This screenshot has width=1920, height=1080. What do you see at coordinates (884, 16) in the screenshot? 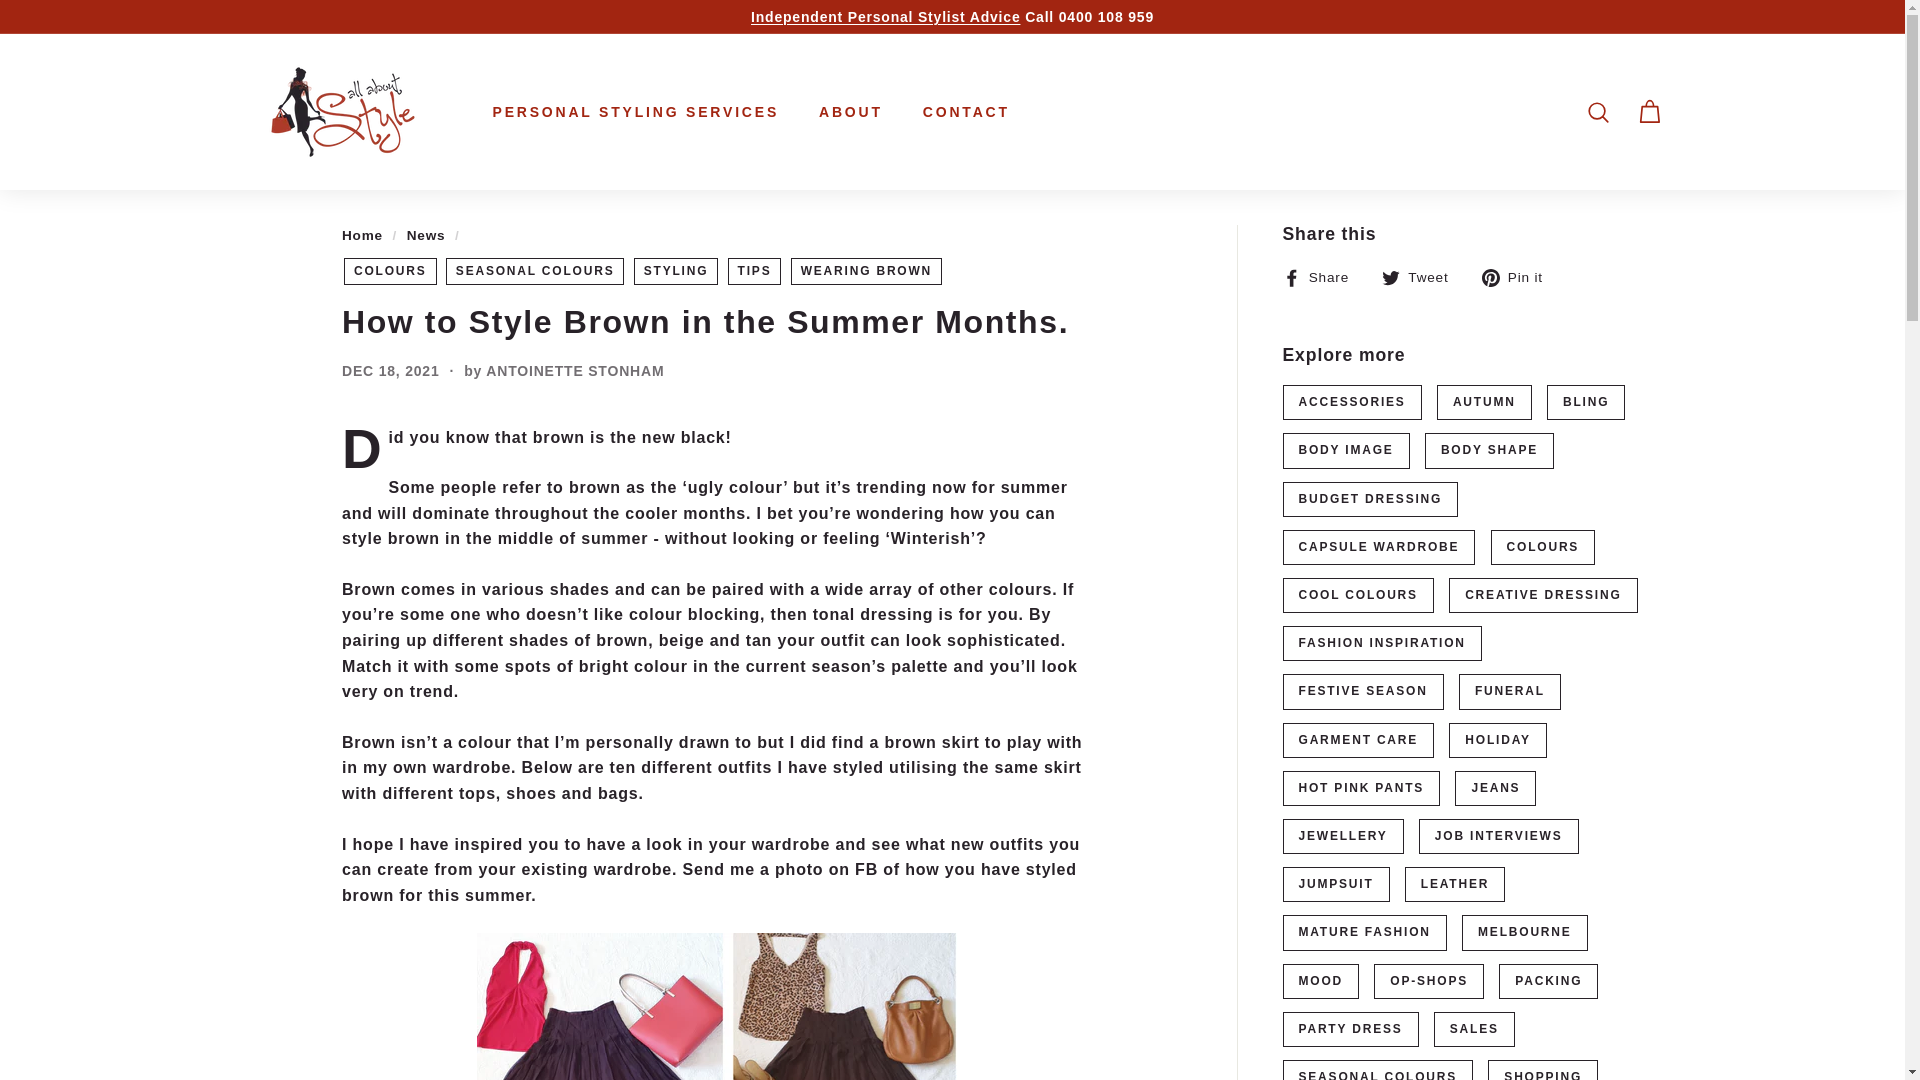
I see `Styling Services` at bounding box center [884, 16].